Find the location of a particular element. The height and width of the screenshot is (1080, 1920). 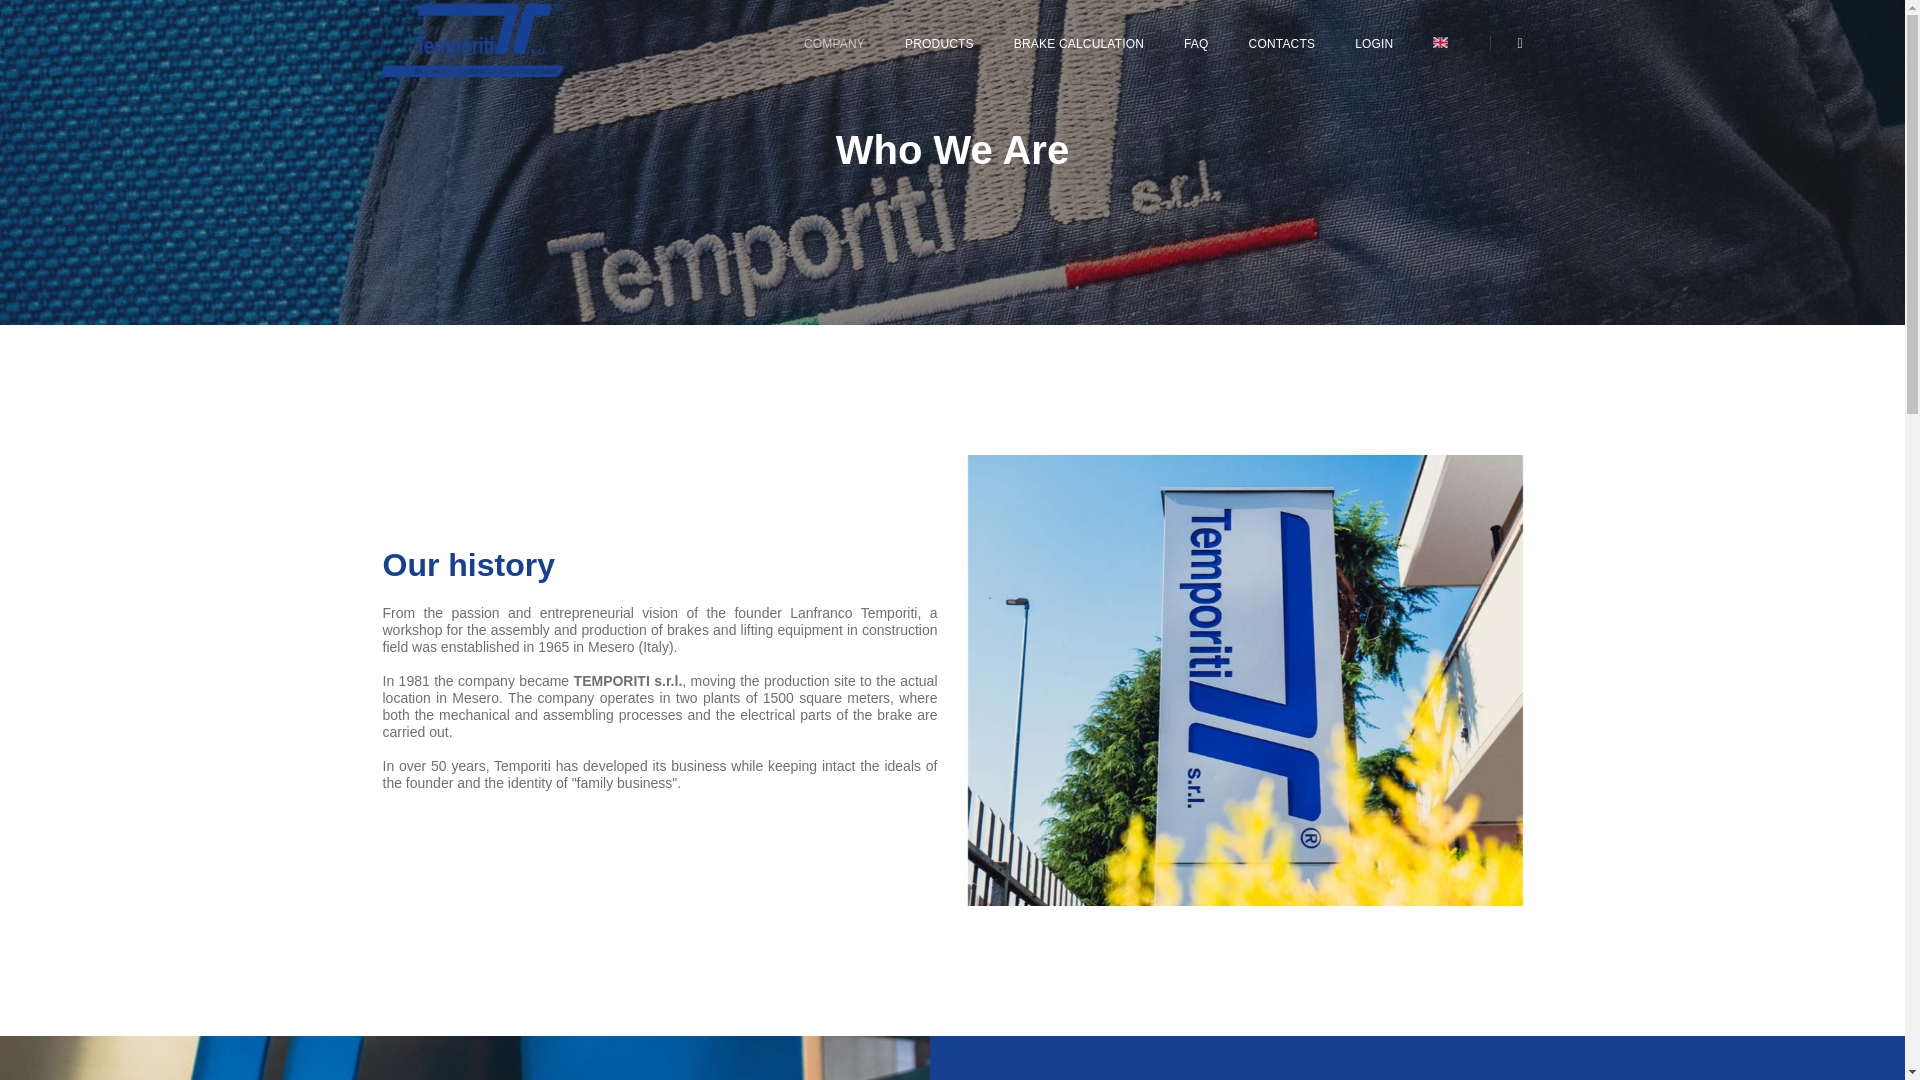

CONTACTS is located at coordinates (1282, 43).